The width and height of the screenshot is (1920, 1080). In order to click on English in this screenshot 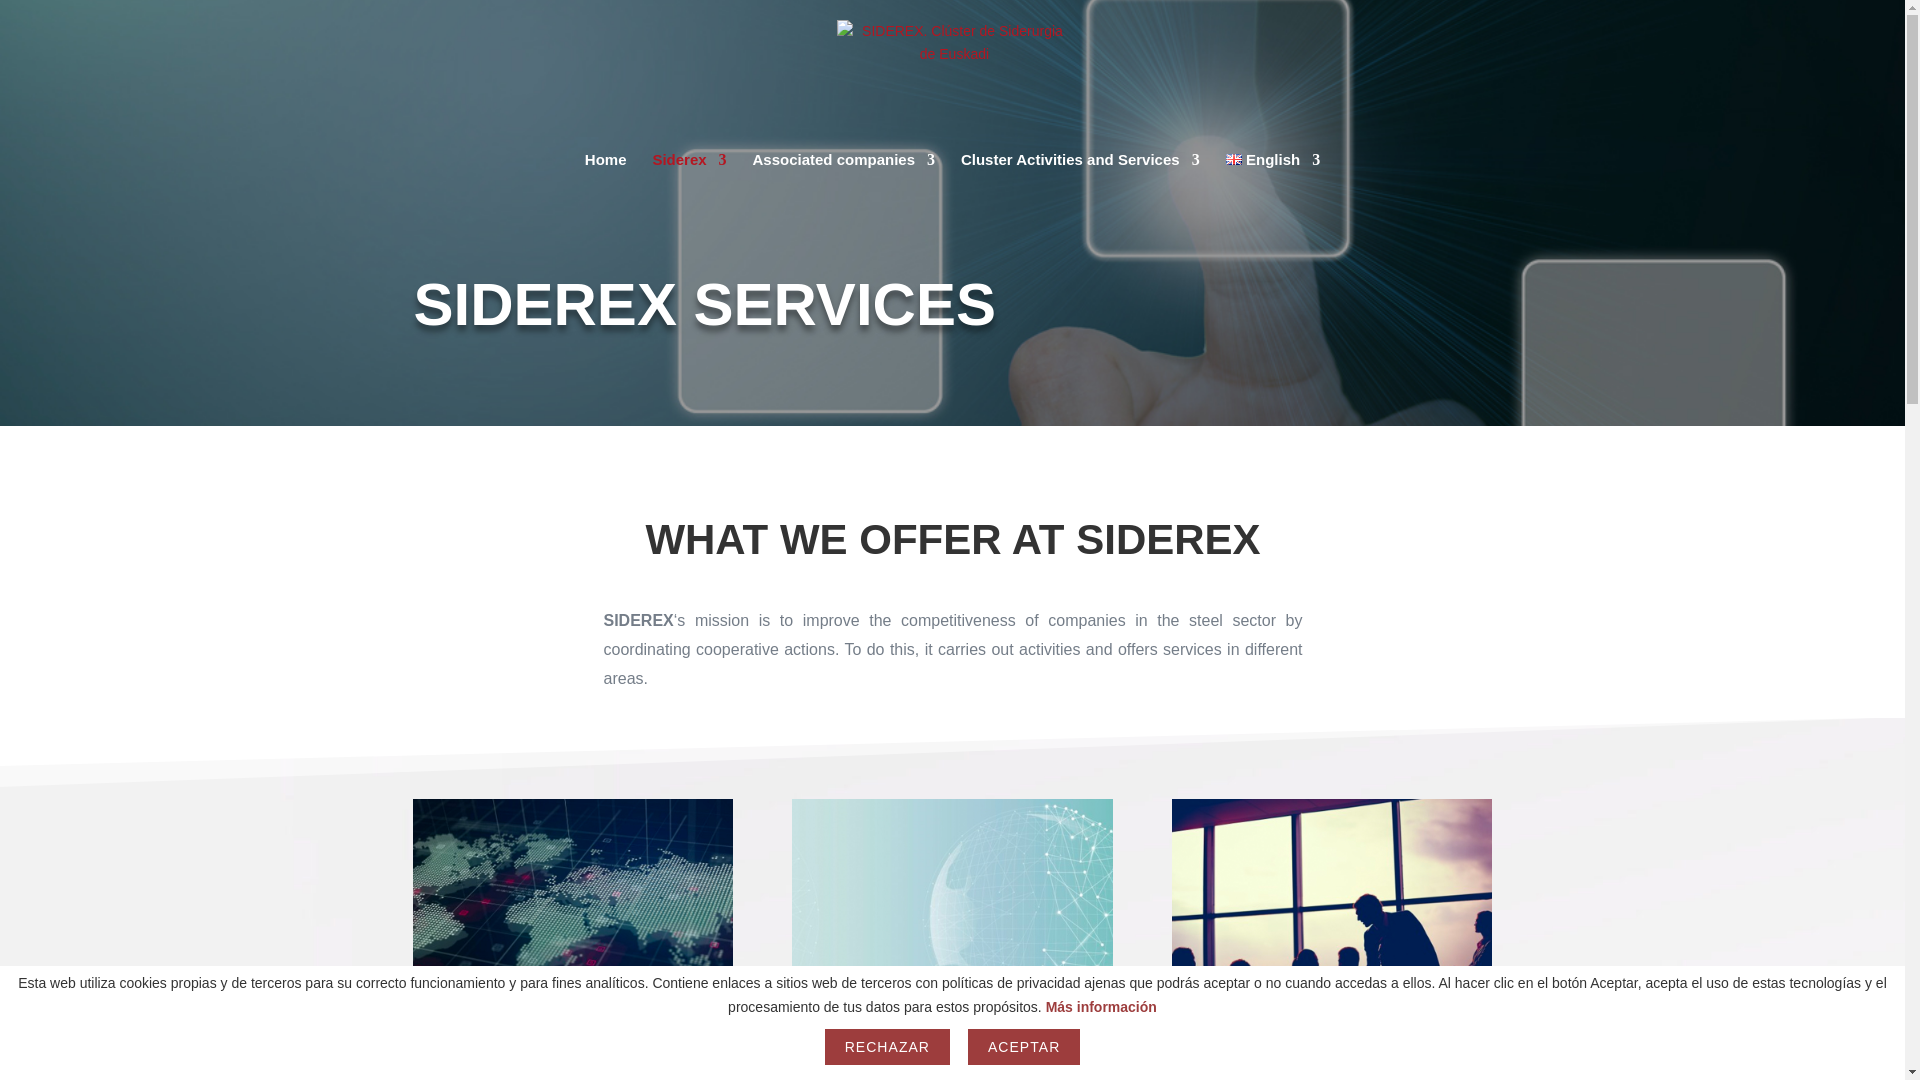, I will do `click(1273, 174)`.